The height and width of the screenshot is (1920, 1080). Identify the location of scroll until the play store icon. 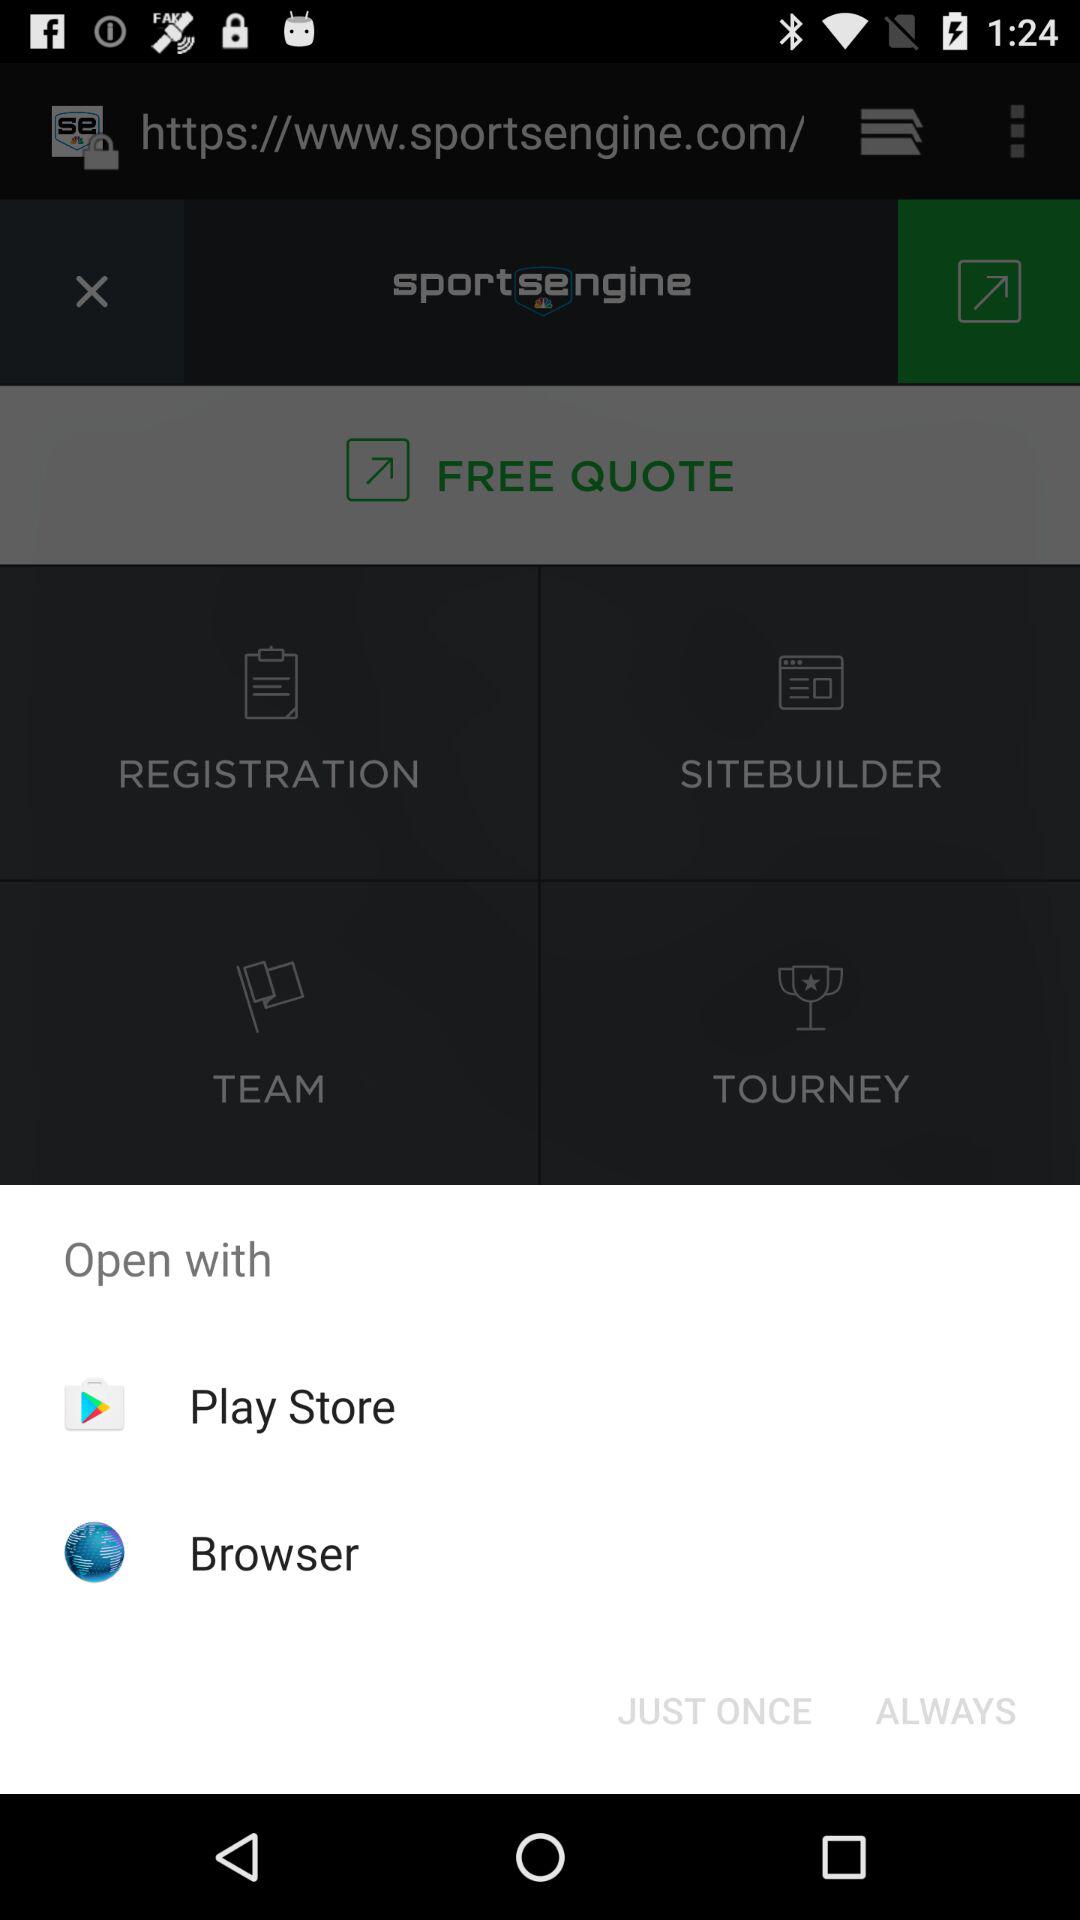
(292, 1405).